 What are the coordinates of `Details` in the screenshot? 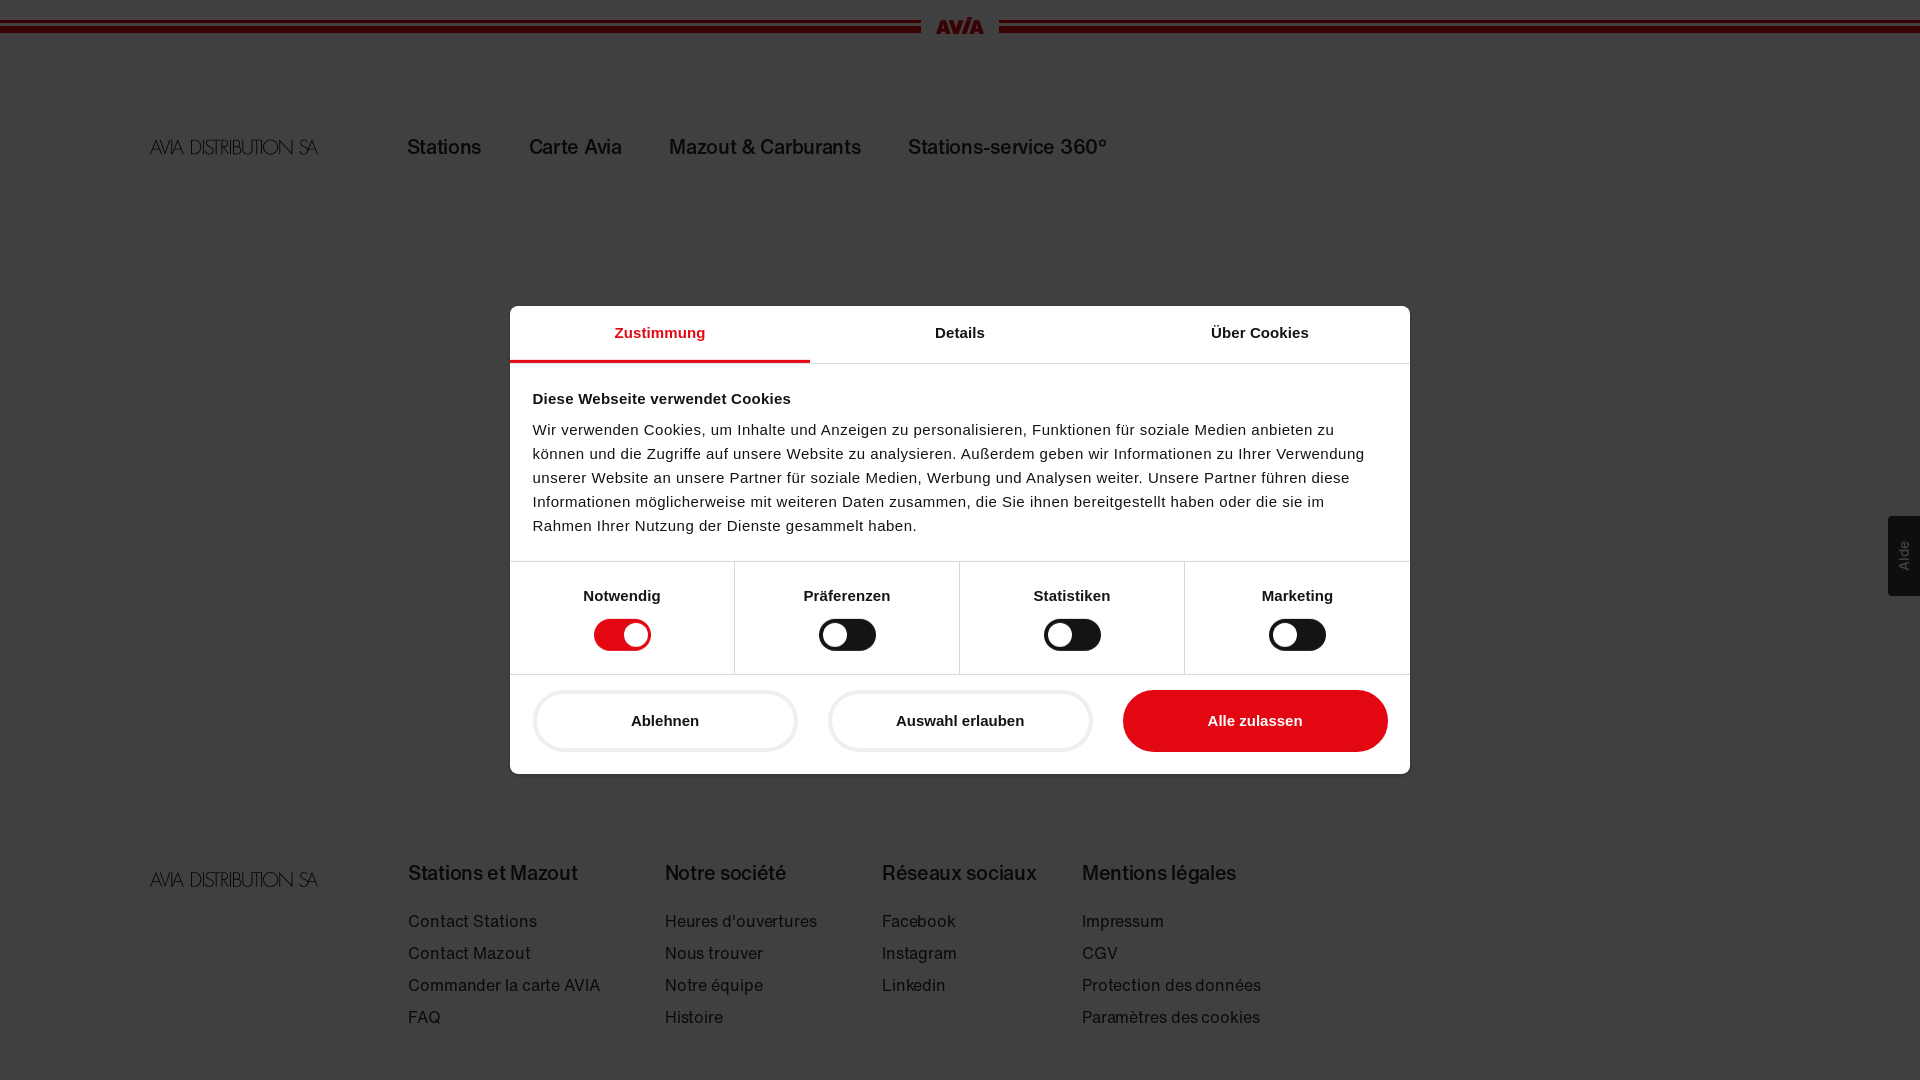 It's located at (960, 334).